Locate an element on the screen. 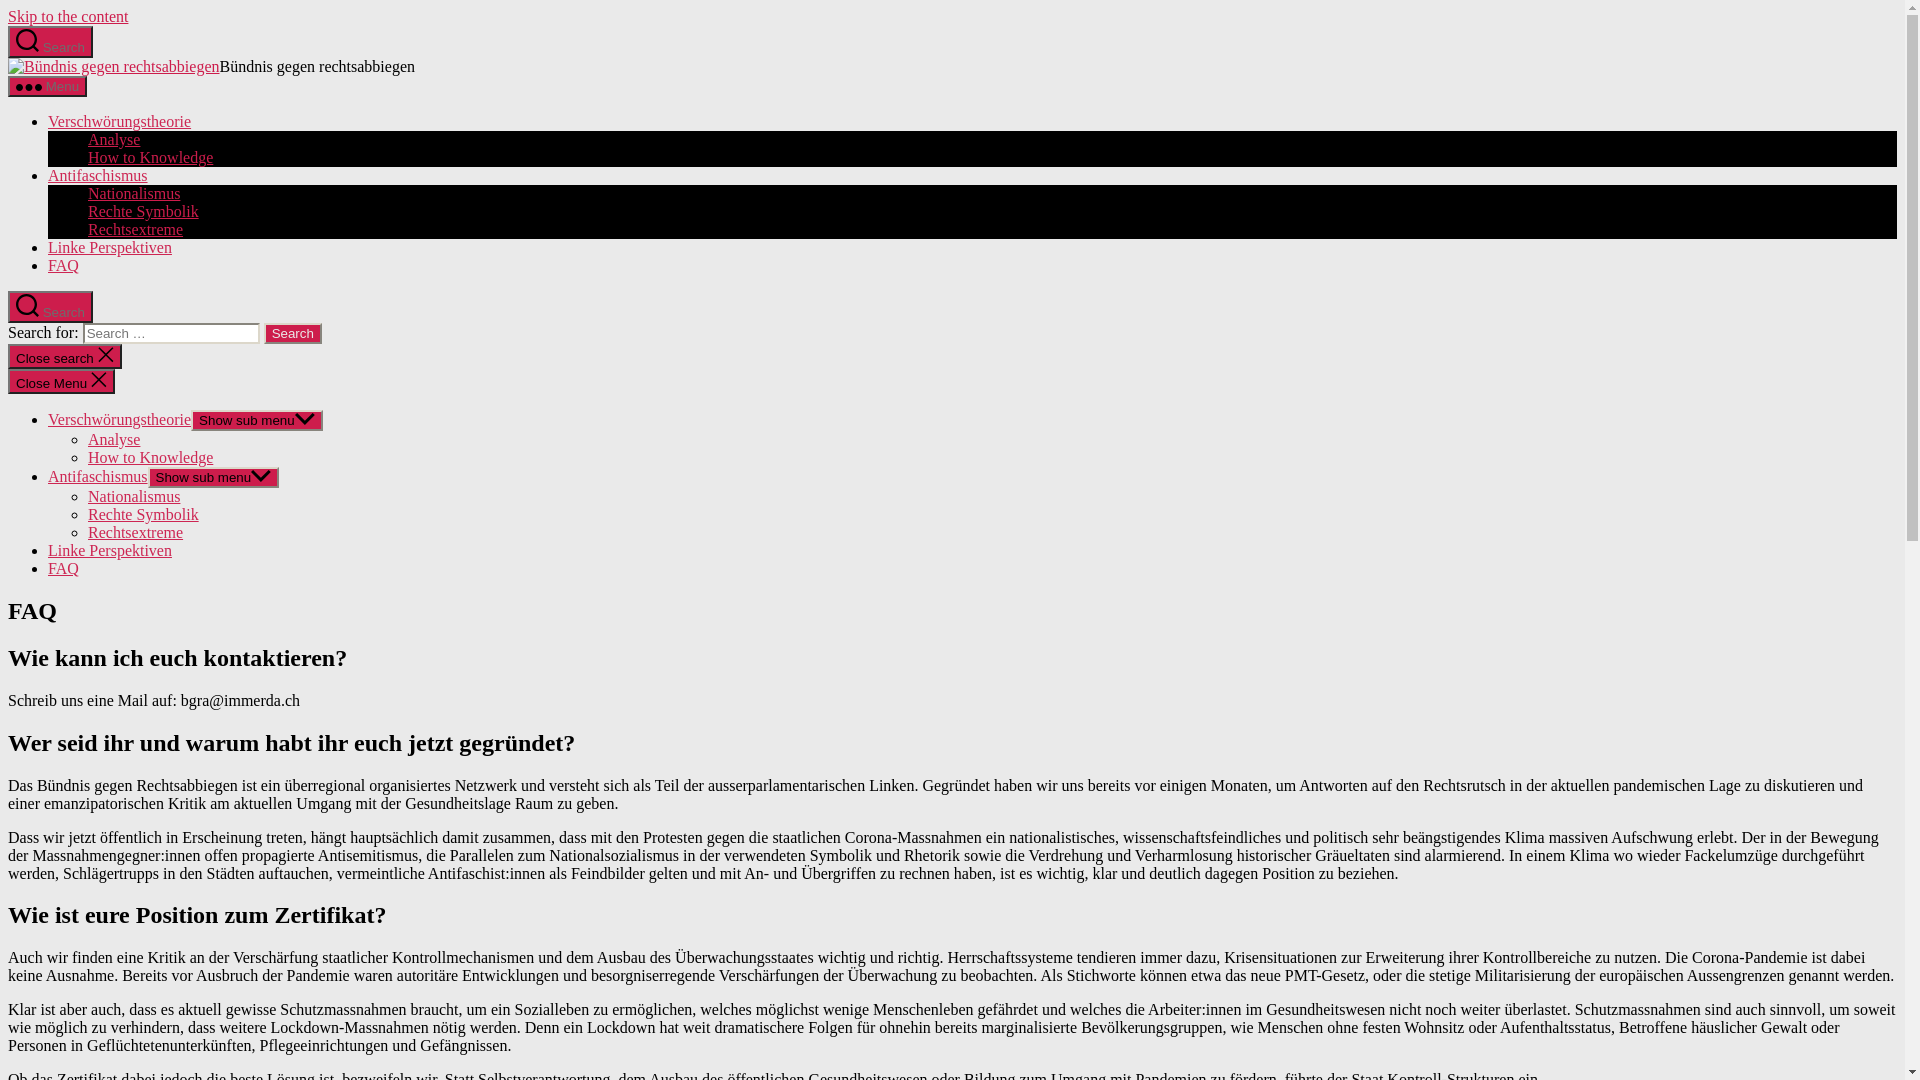 The width and height of the screenshot is (1920, 1080). Close Menu is located at coordinates (62, 382).